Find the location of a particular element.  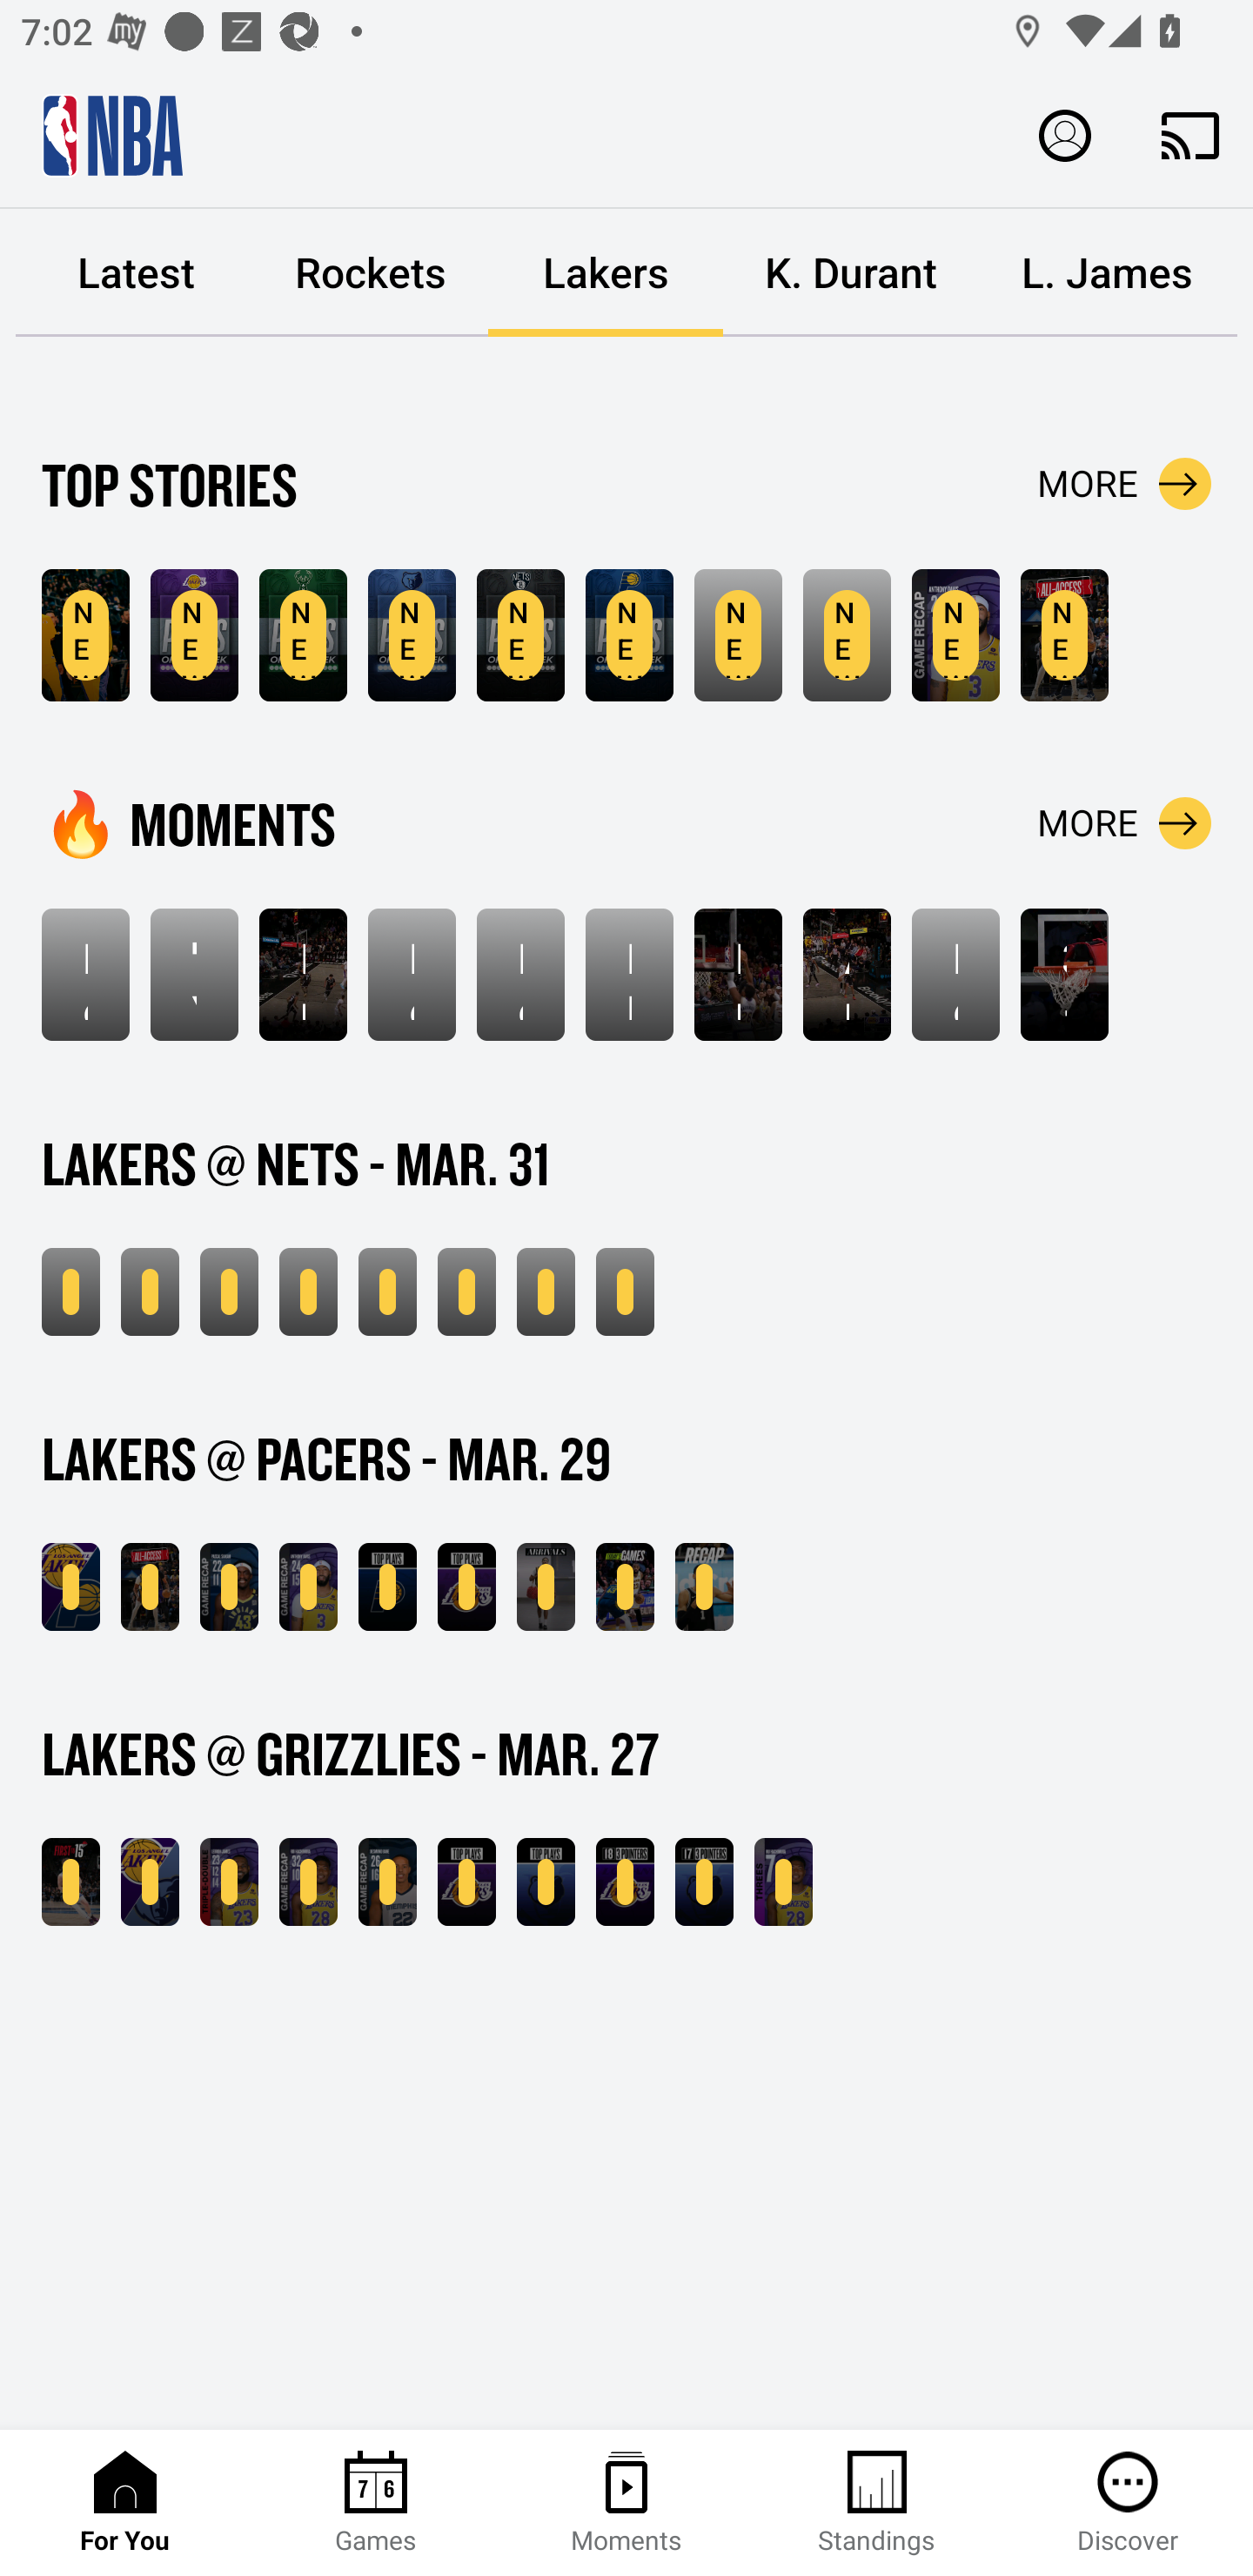

Lakers-Pacers On NBA TV 📺 NEW is located at coordinates (625, 1587).